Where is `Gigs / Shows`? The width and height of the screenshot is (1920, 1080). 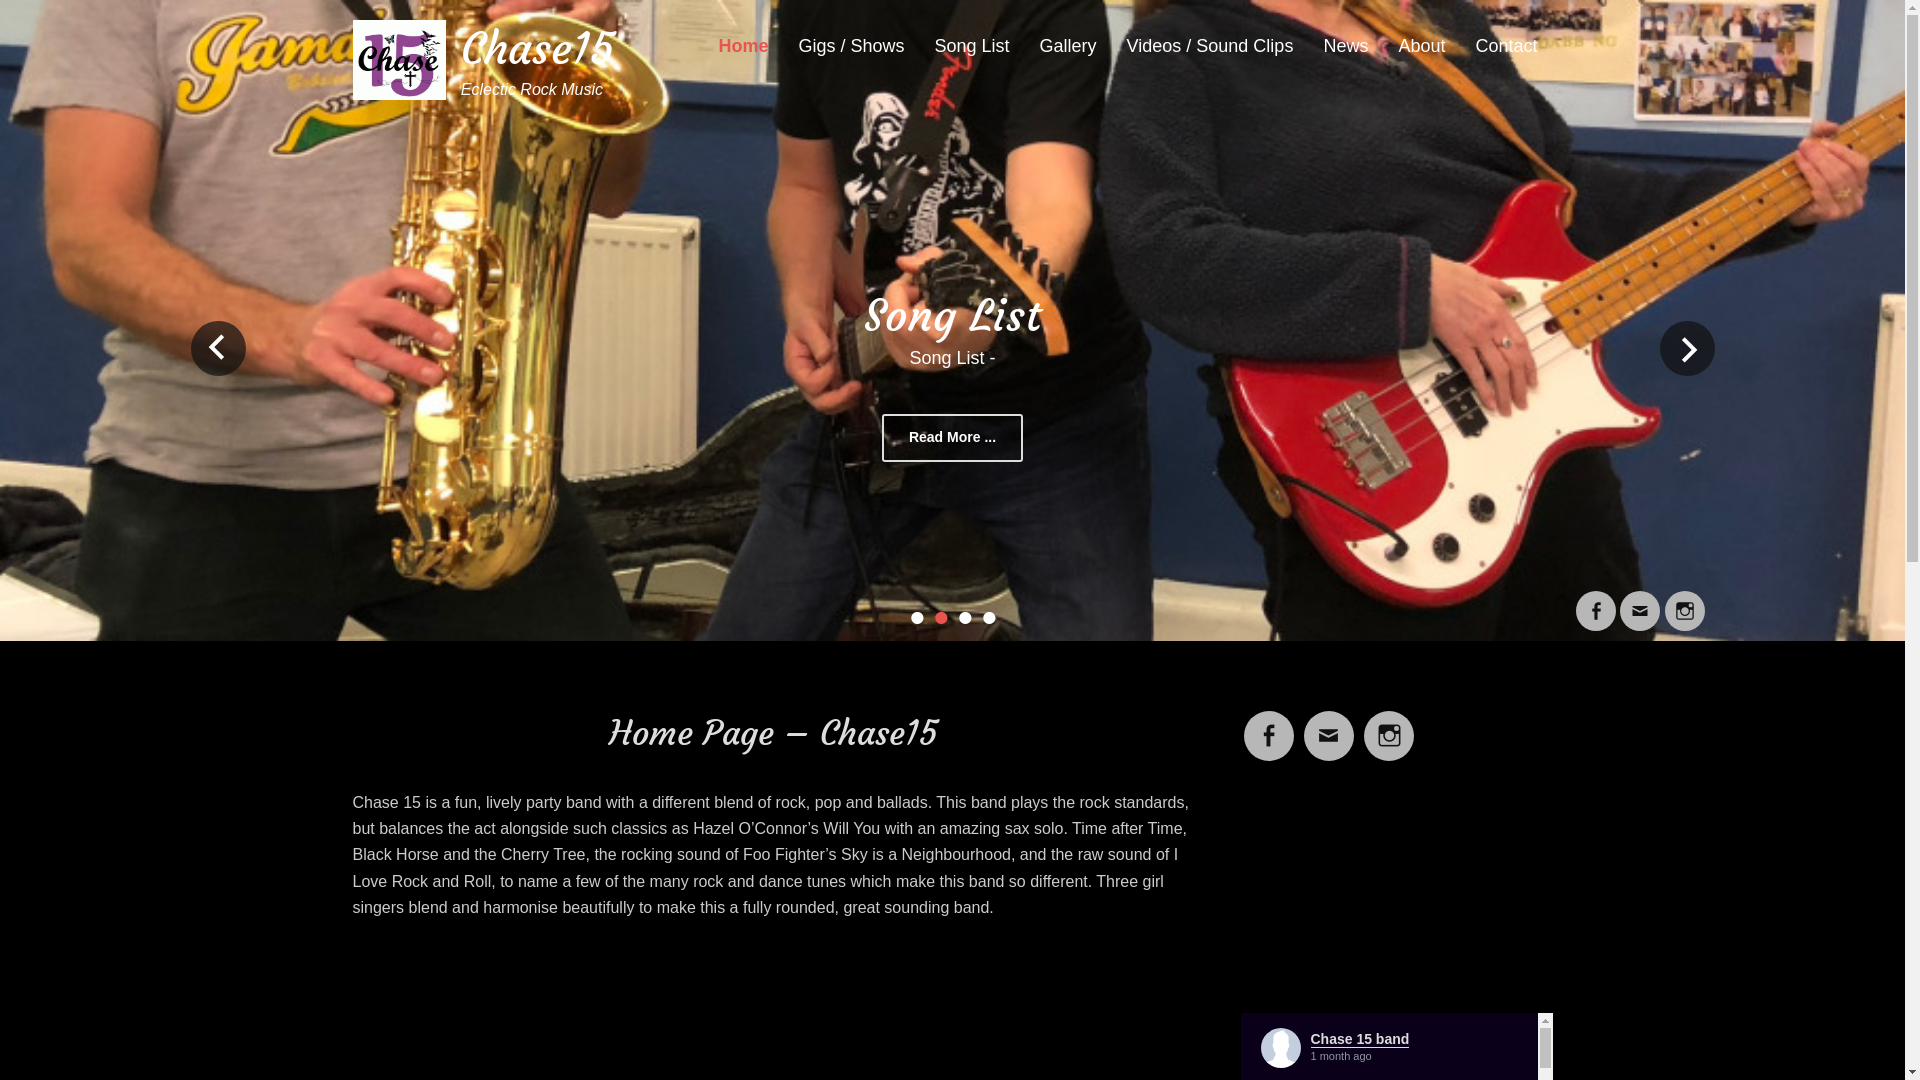 Gigs / Shows is located at coordinates (851, 47).